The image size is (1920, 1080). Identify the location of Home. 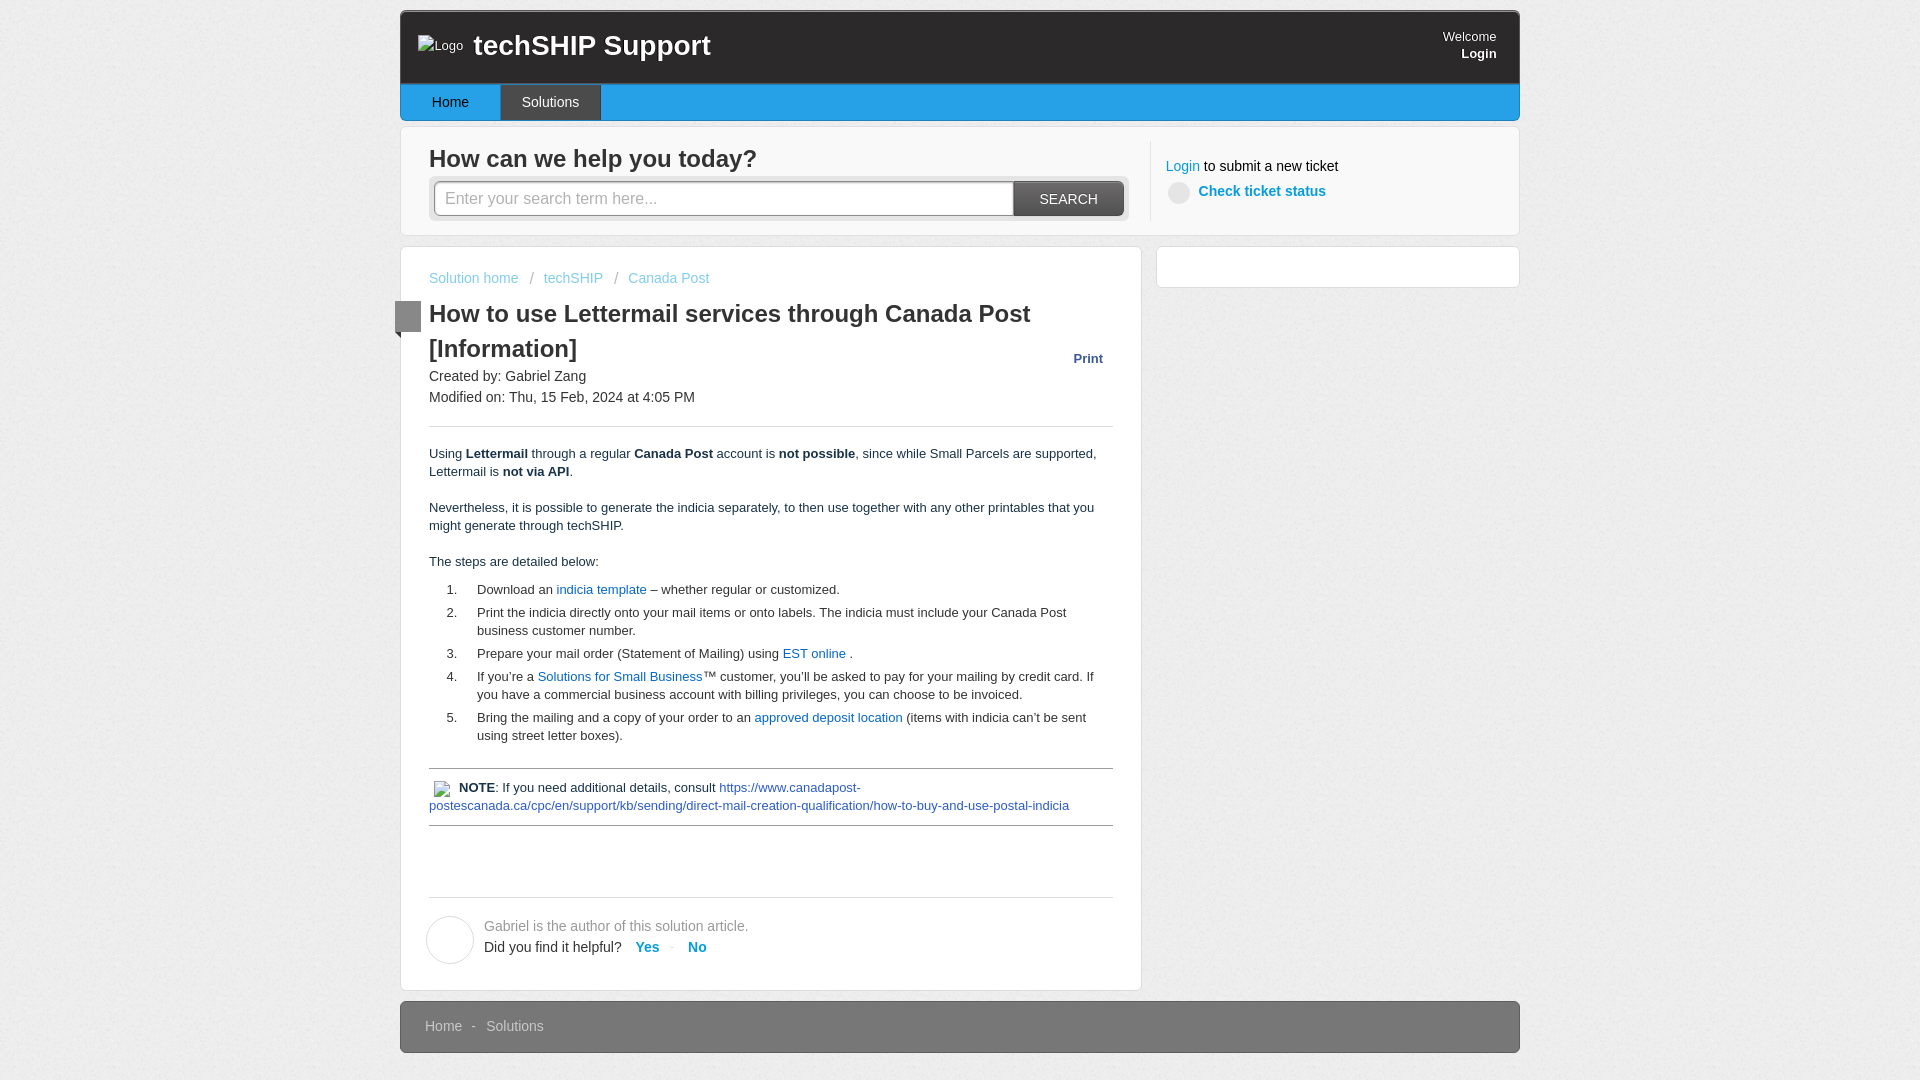
(443, 1026).